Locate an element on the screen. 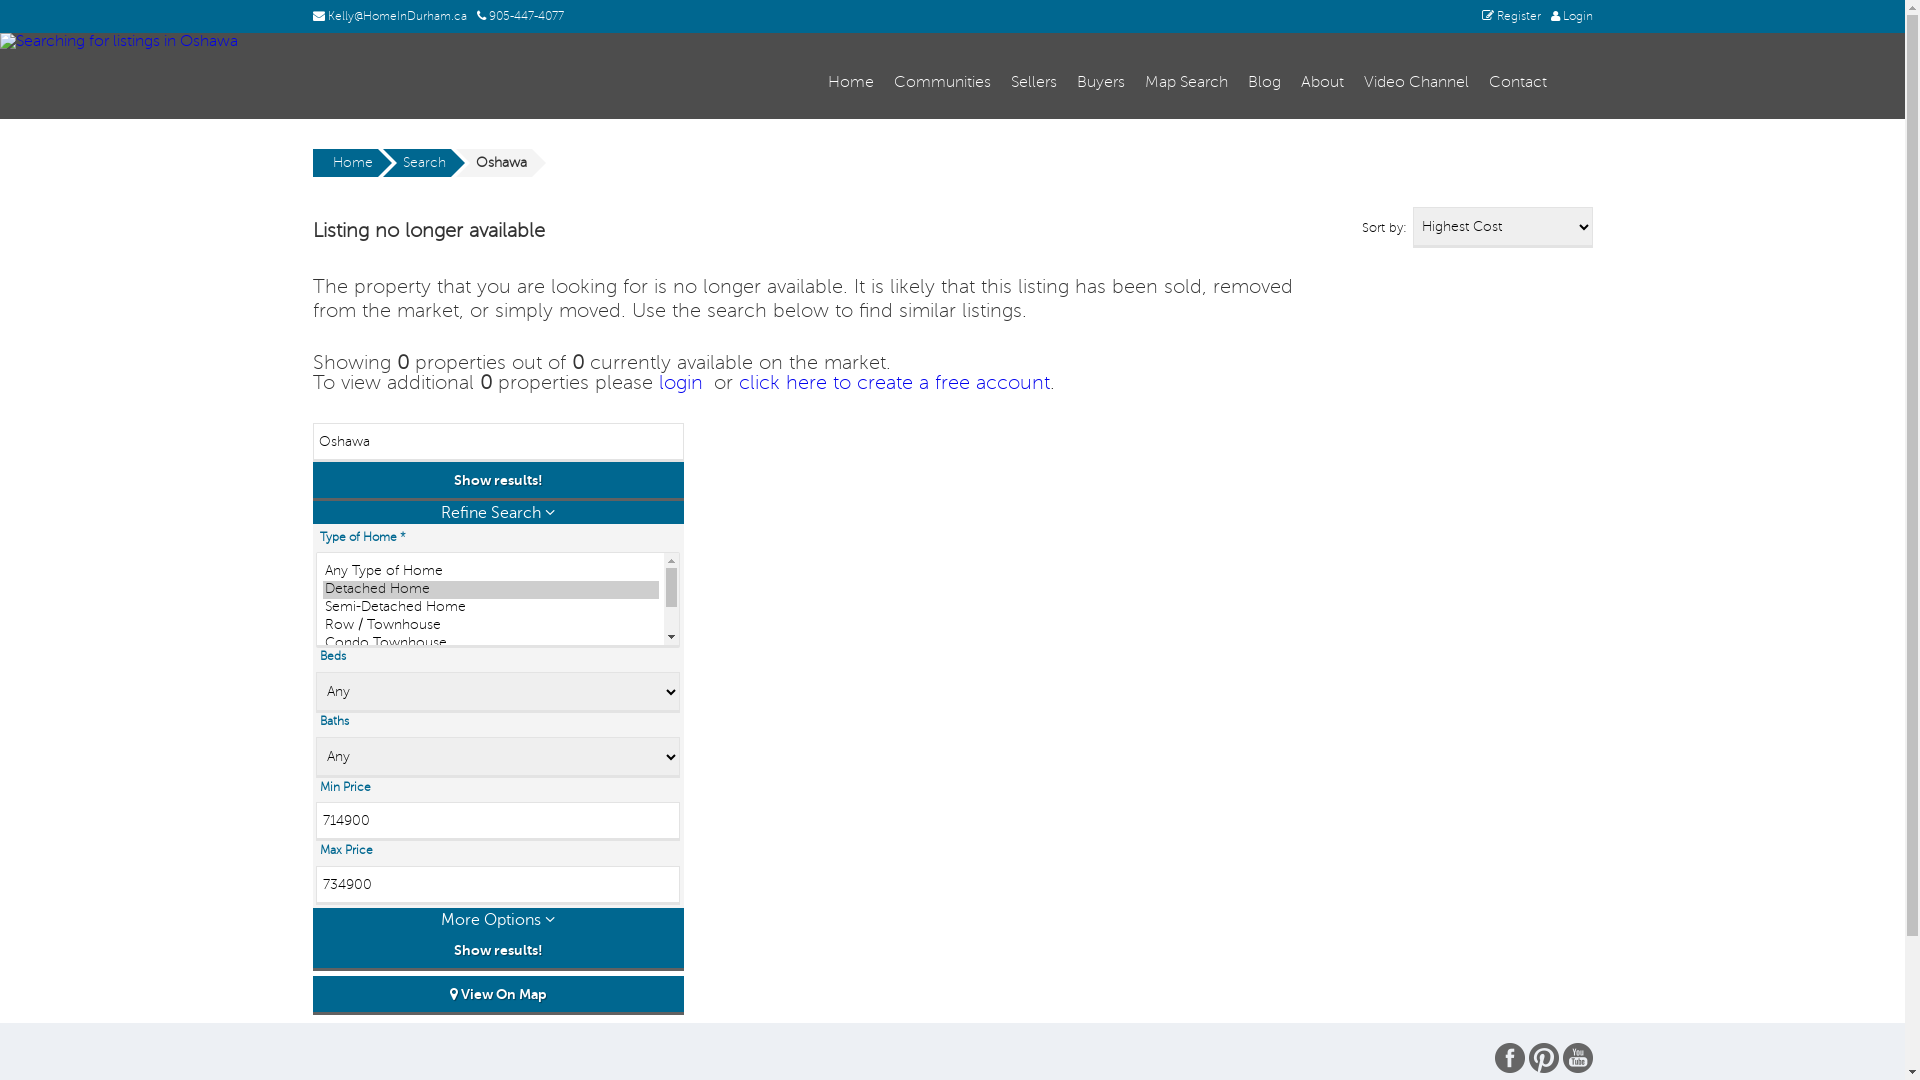 Image resolution: width=1920 pixels, height=1080 pixels. View On Map is located at coordinates (498, 996).